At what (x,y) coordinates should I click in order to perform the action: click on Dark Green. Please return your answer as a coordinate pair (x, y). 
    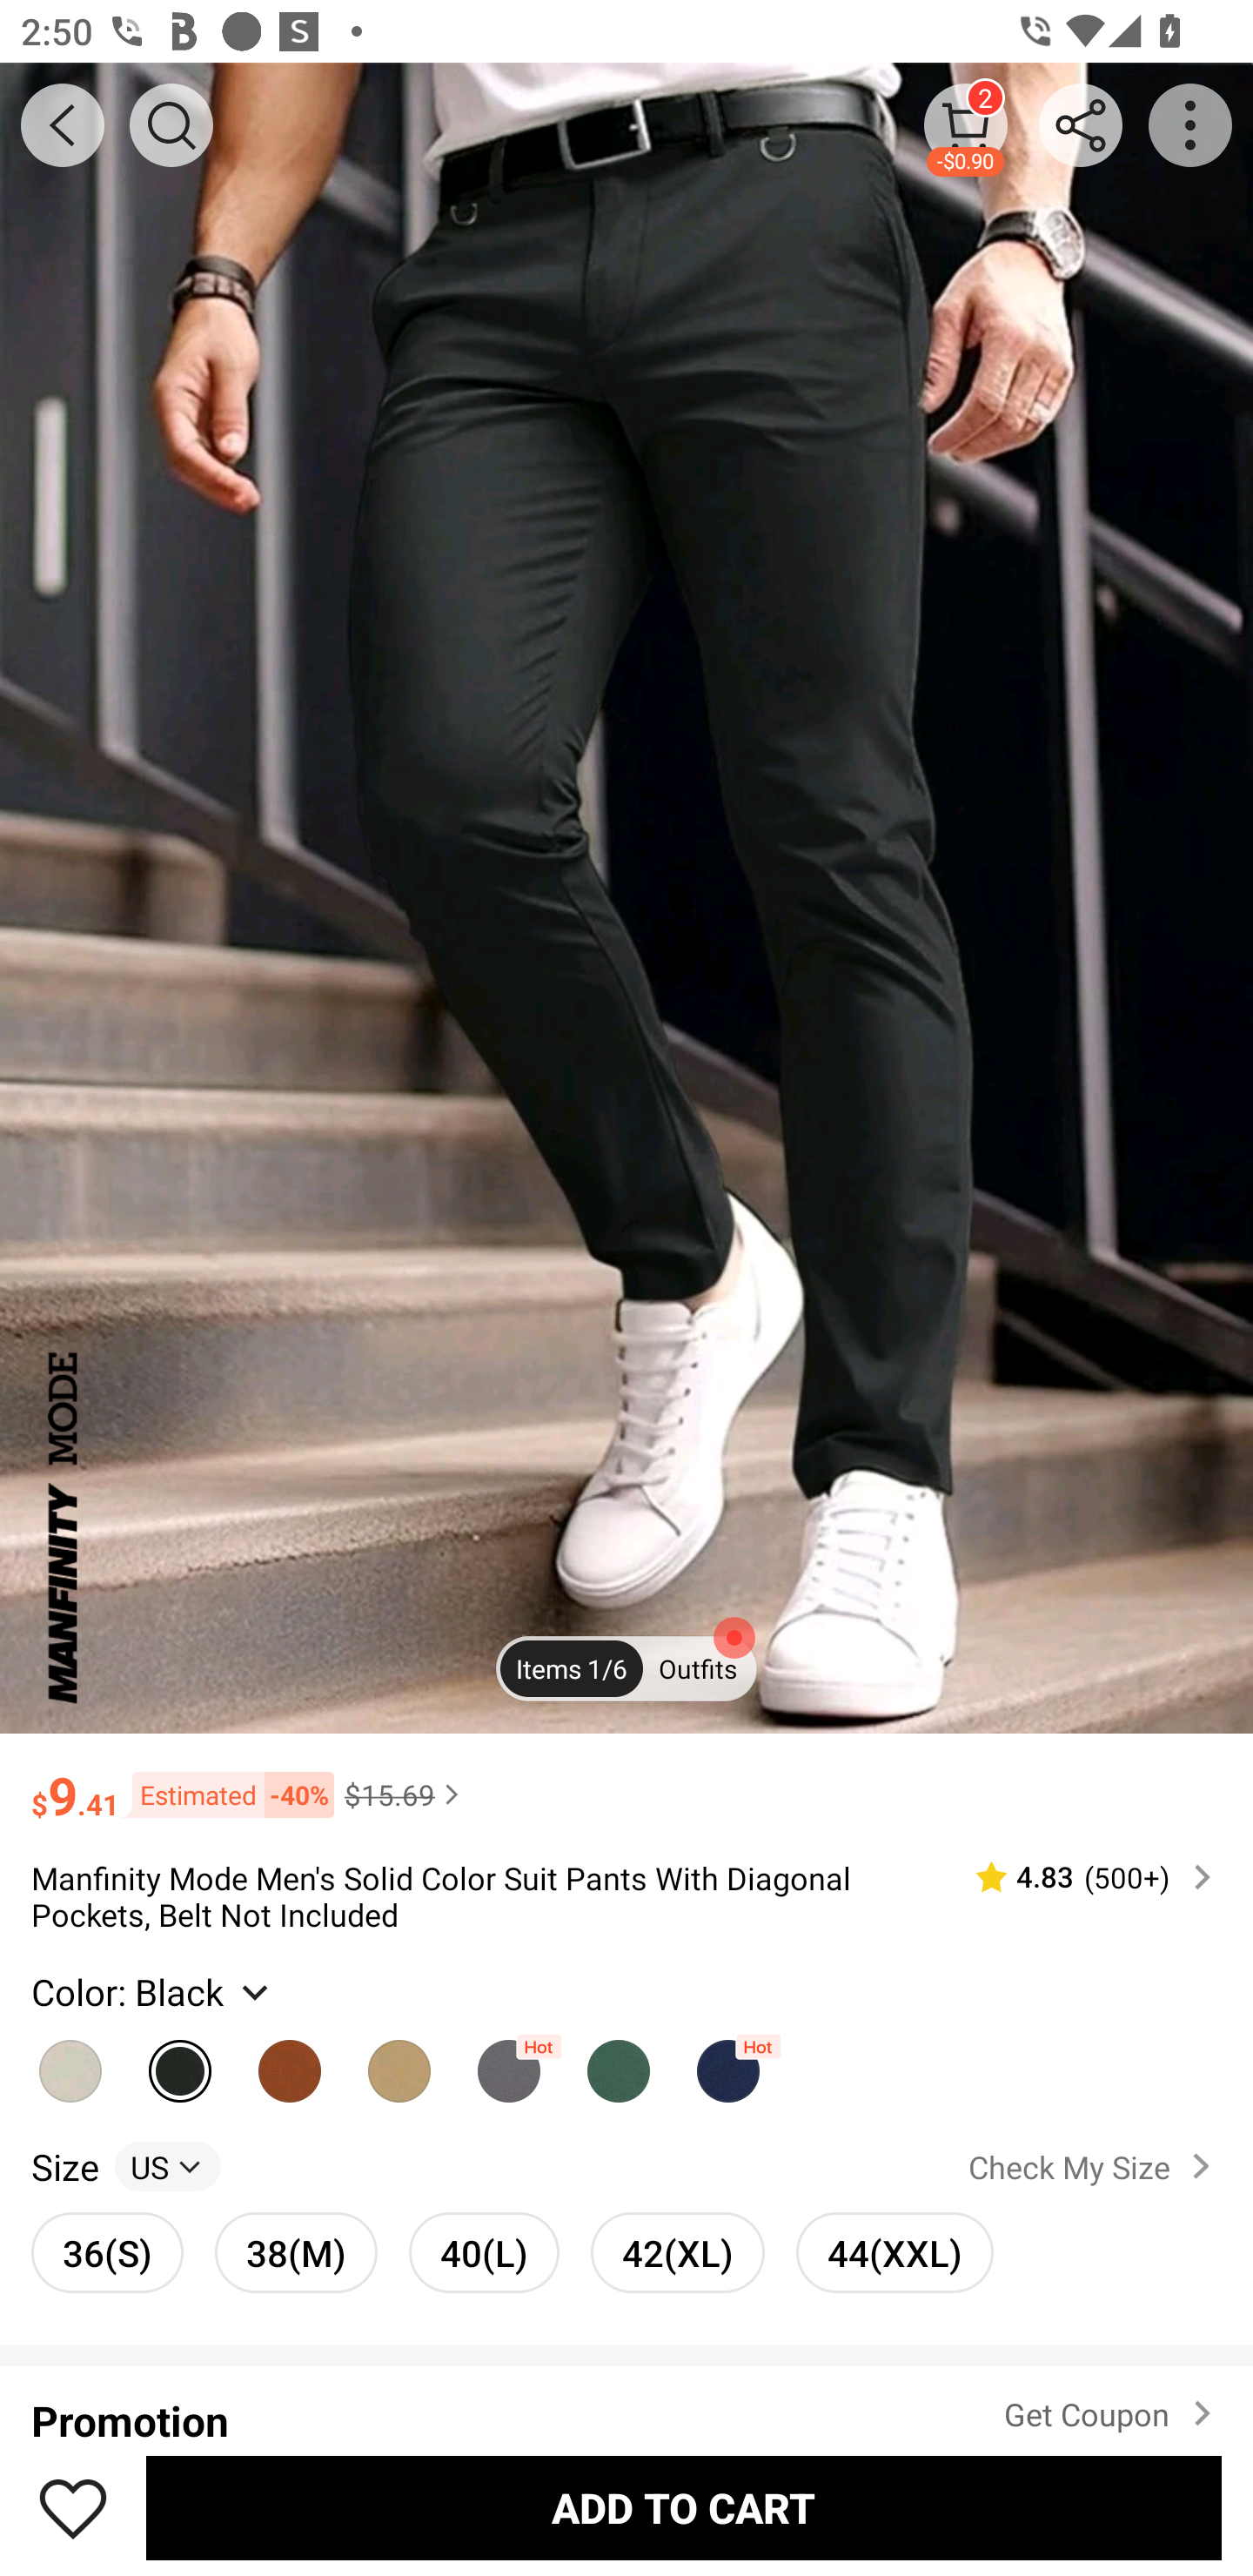
    Looking at the image, I should click on (619, 2063).